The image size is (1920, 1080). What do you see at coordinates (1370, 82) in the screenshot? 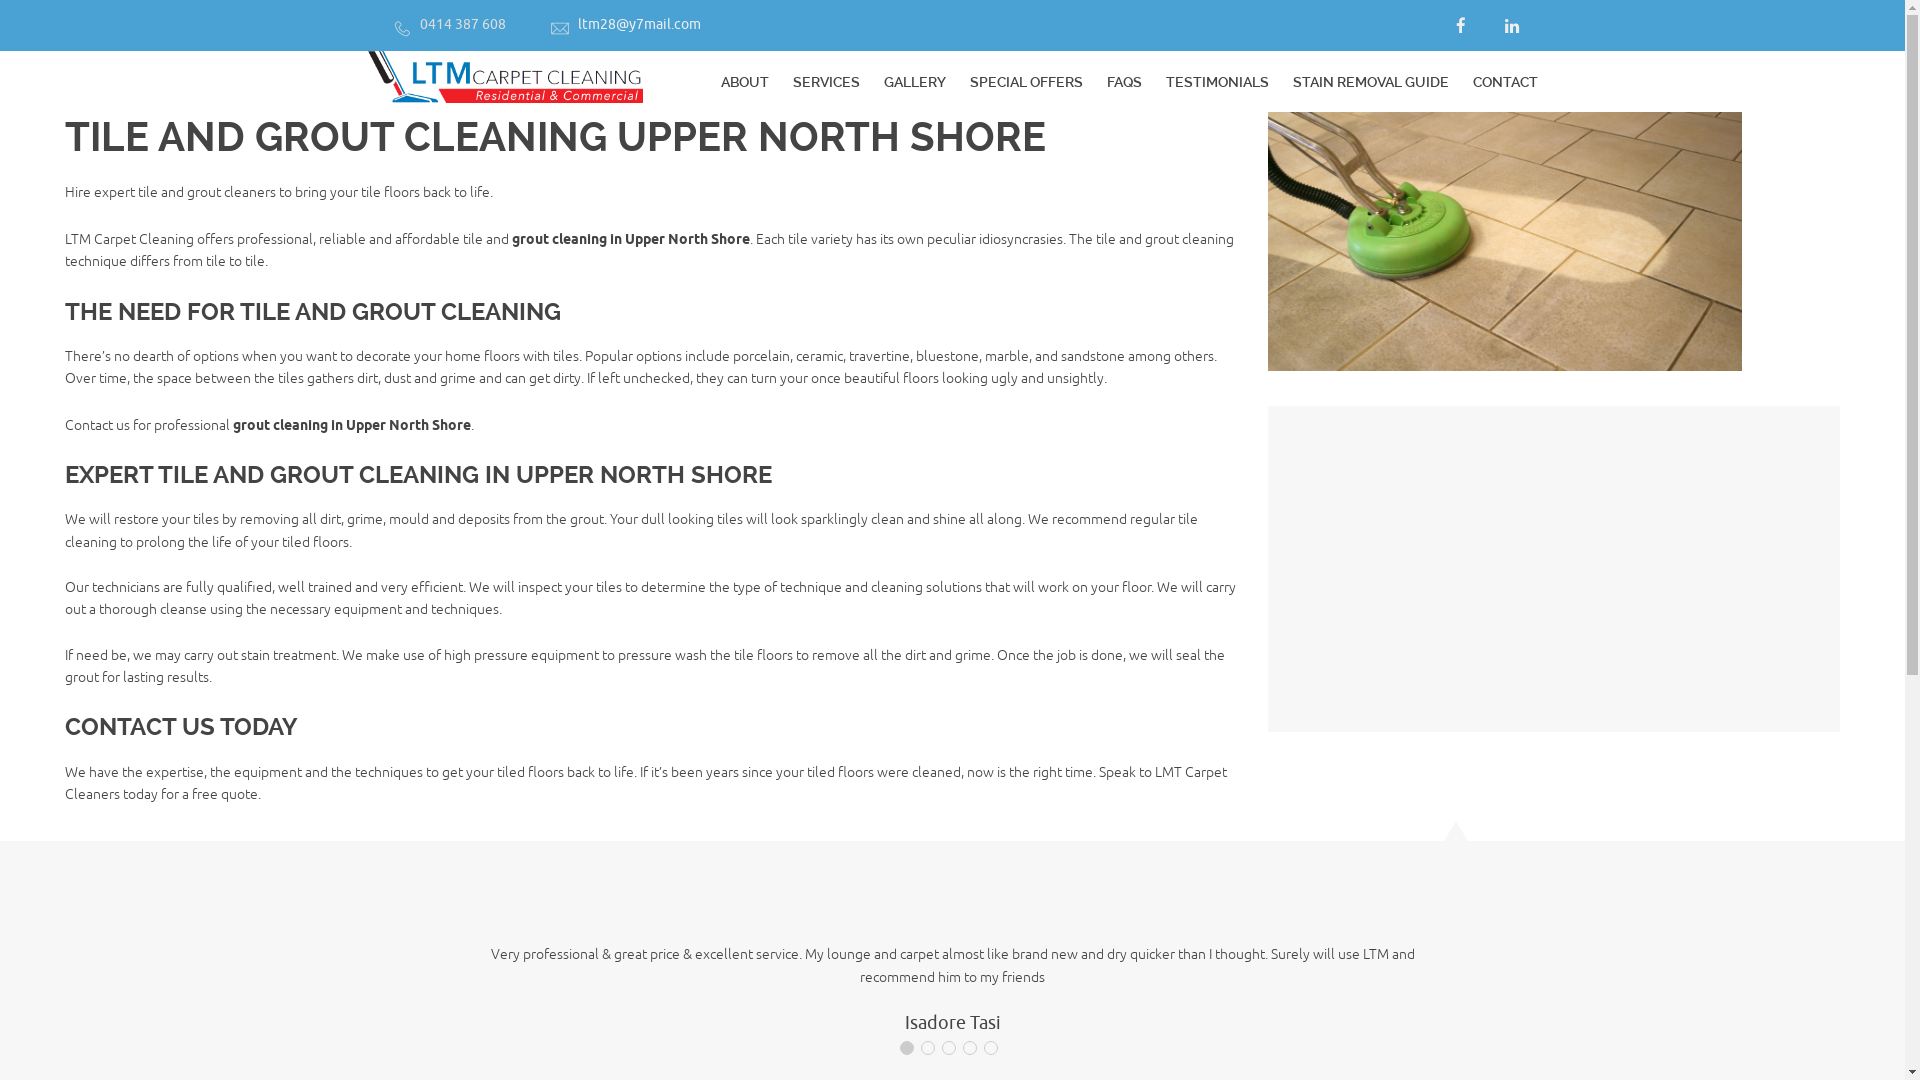
I see `STAIN REMOVAL GUIDE` at bounding box center [1370, 82].